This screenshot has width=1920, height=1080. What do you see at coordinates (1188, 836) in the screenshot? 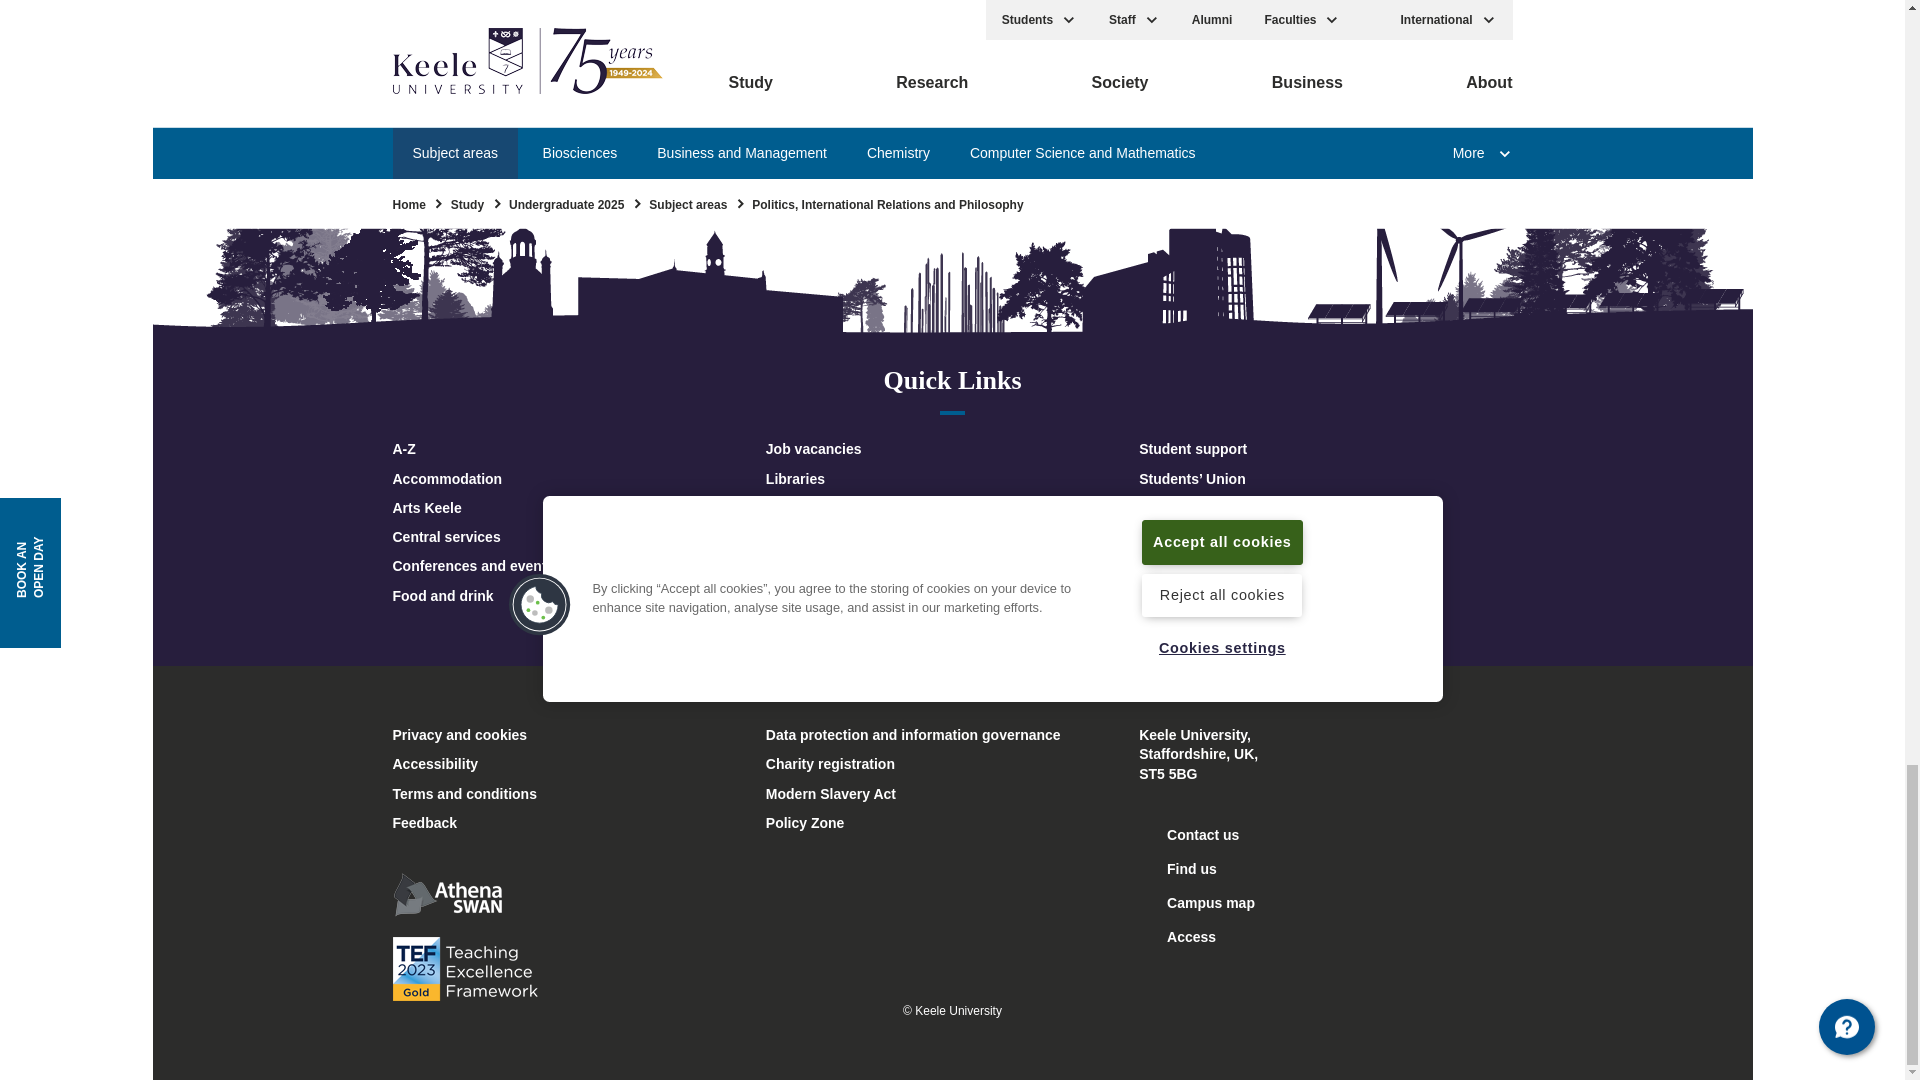
I see `Contact us` at bounding box center [1188, 836].